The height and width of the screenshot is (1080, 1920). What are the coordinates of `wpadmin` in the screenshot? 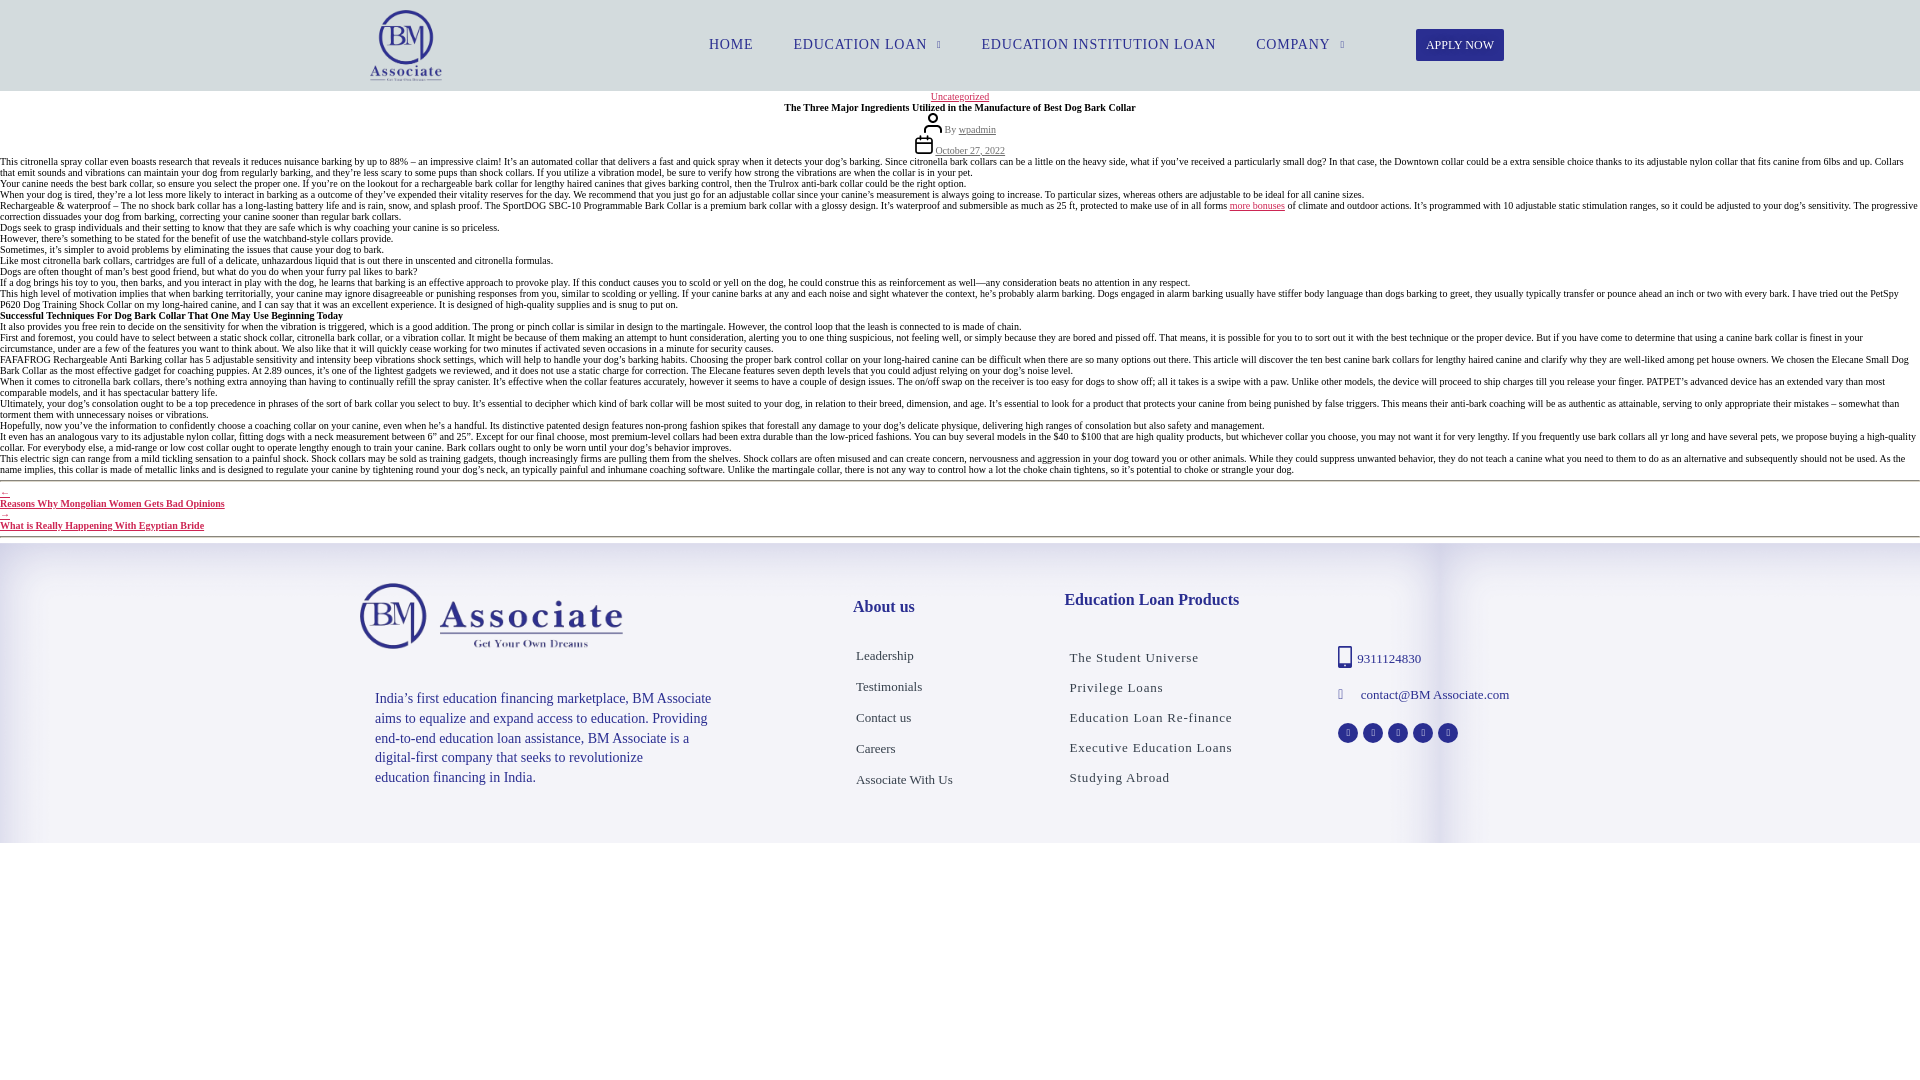 It's located at (977, 130).